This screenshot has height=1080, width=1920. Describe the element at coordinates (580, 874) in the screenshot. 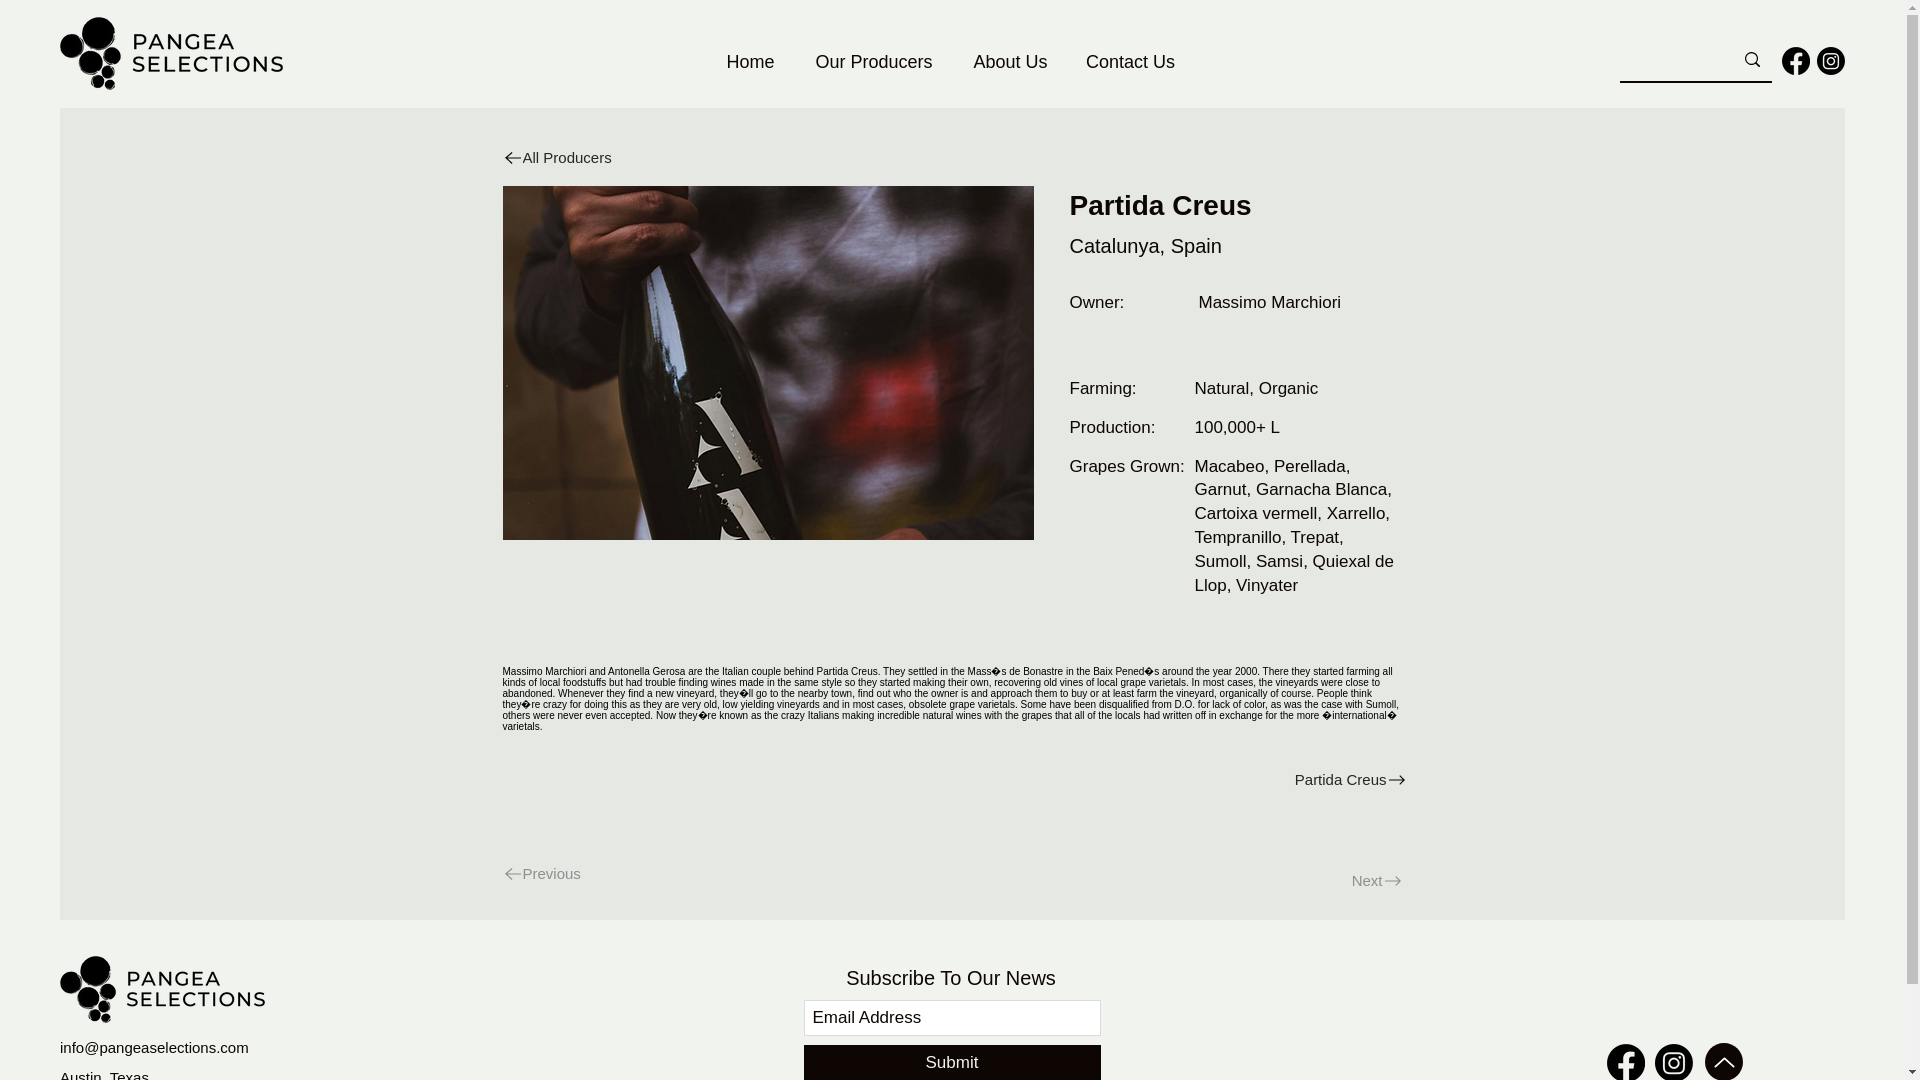

I see `Previous` at that location.